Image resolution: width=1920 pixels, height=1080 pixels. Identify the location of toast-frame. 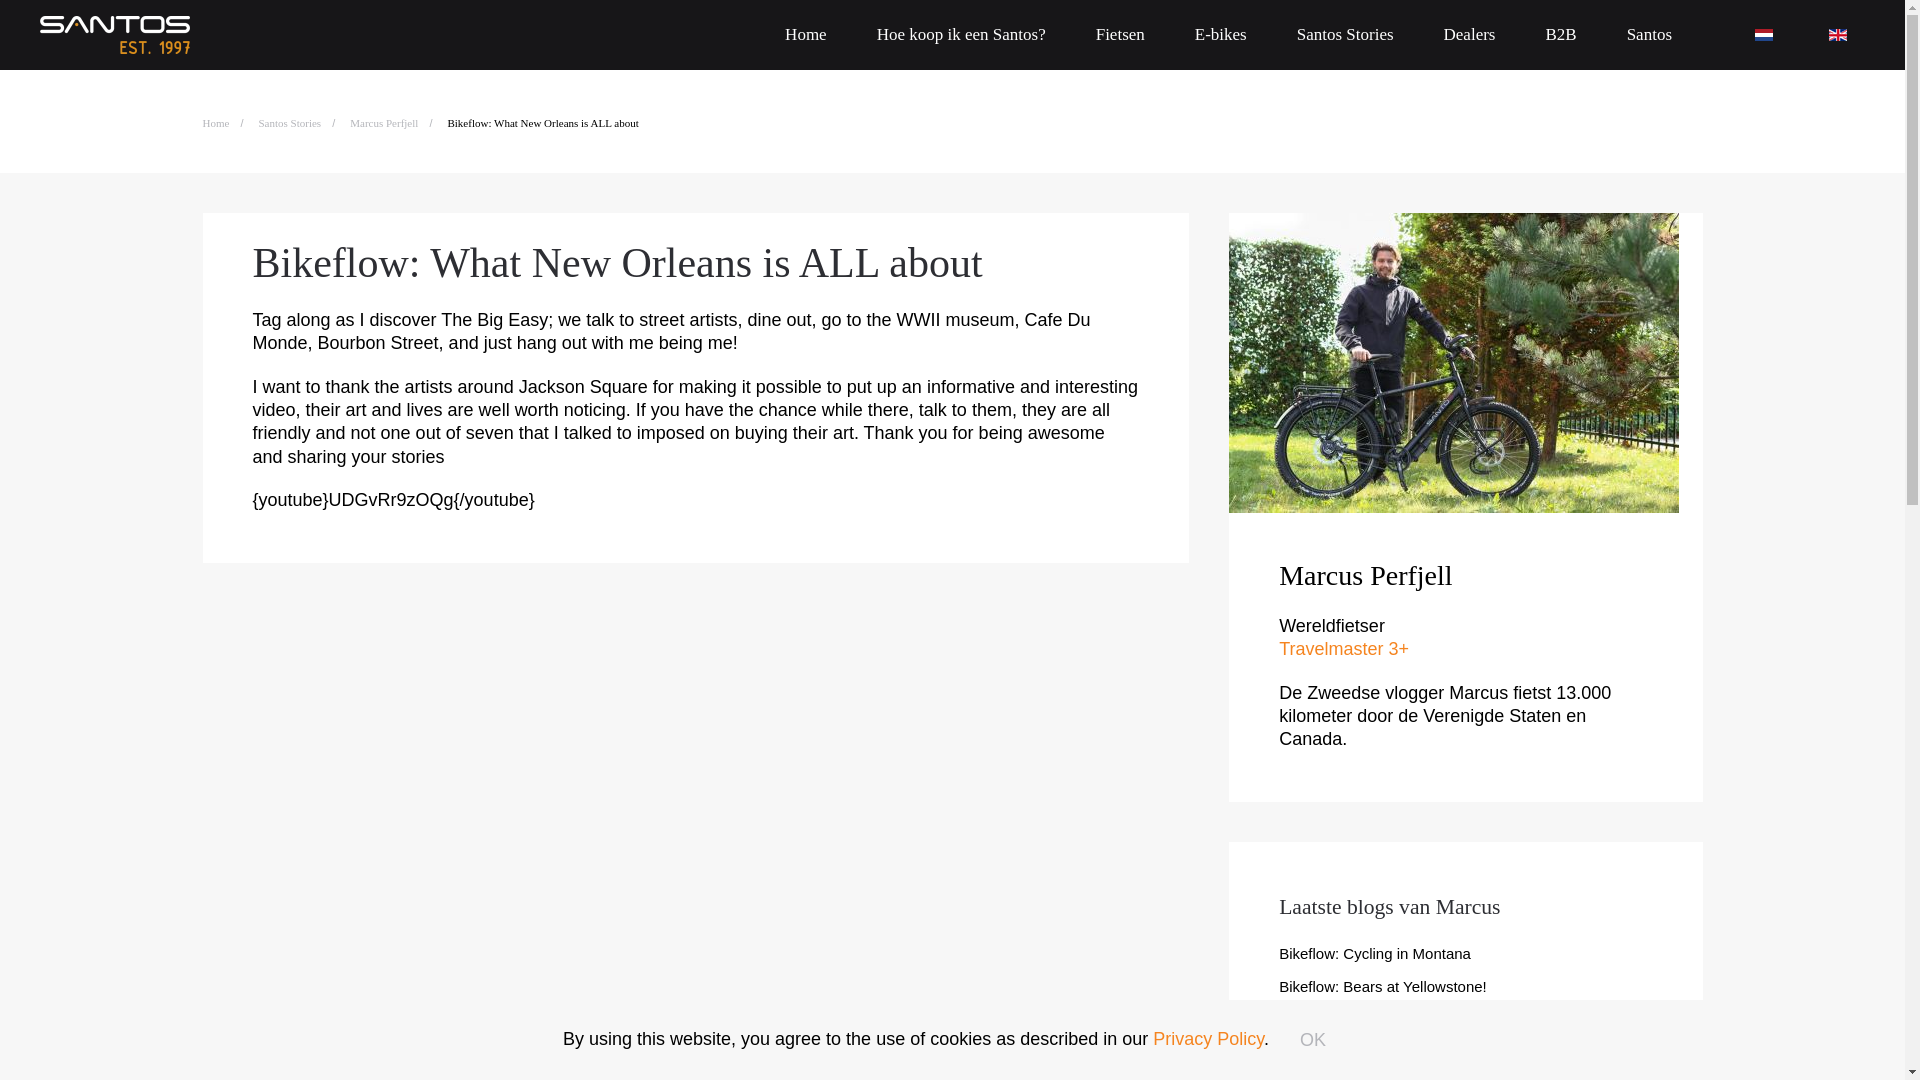
(1674, 1030).